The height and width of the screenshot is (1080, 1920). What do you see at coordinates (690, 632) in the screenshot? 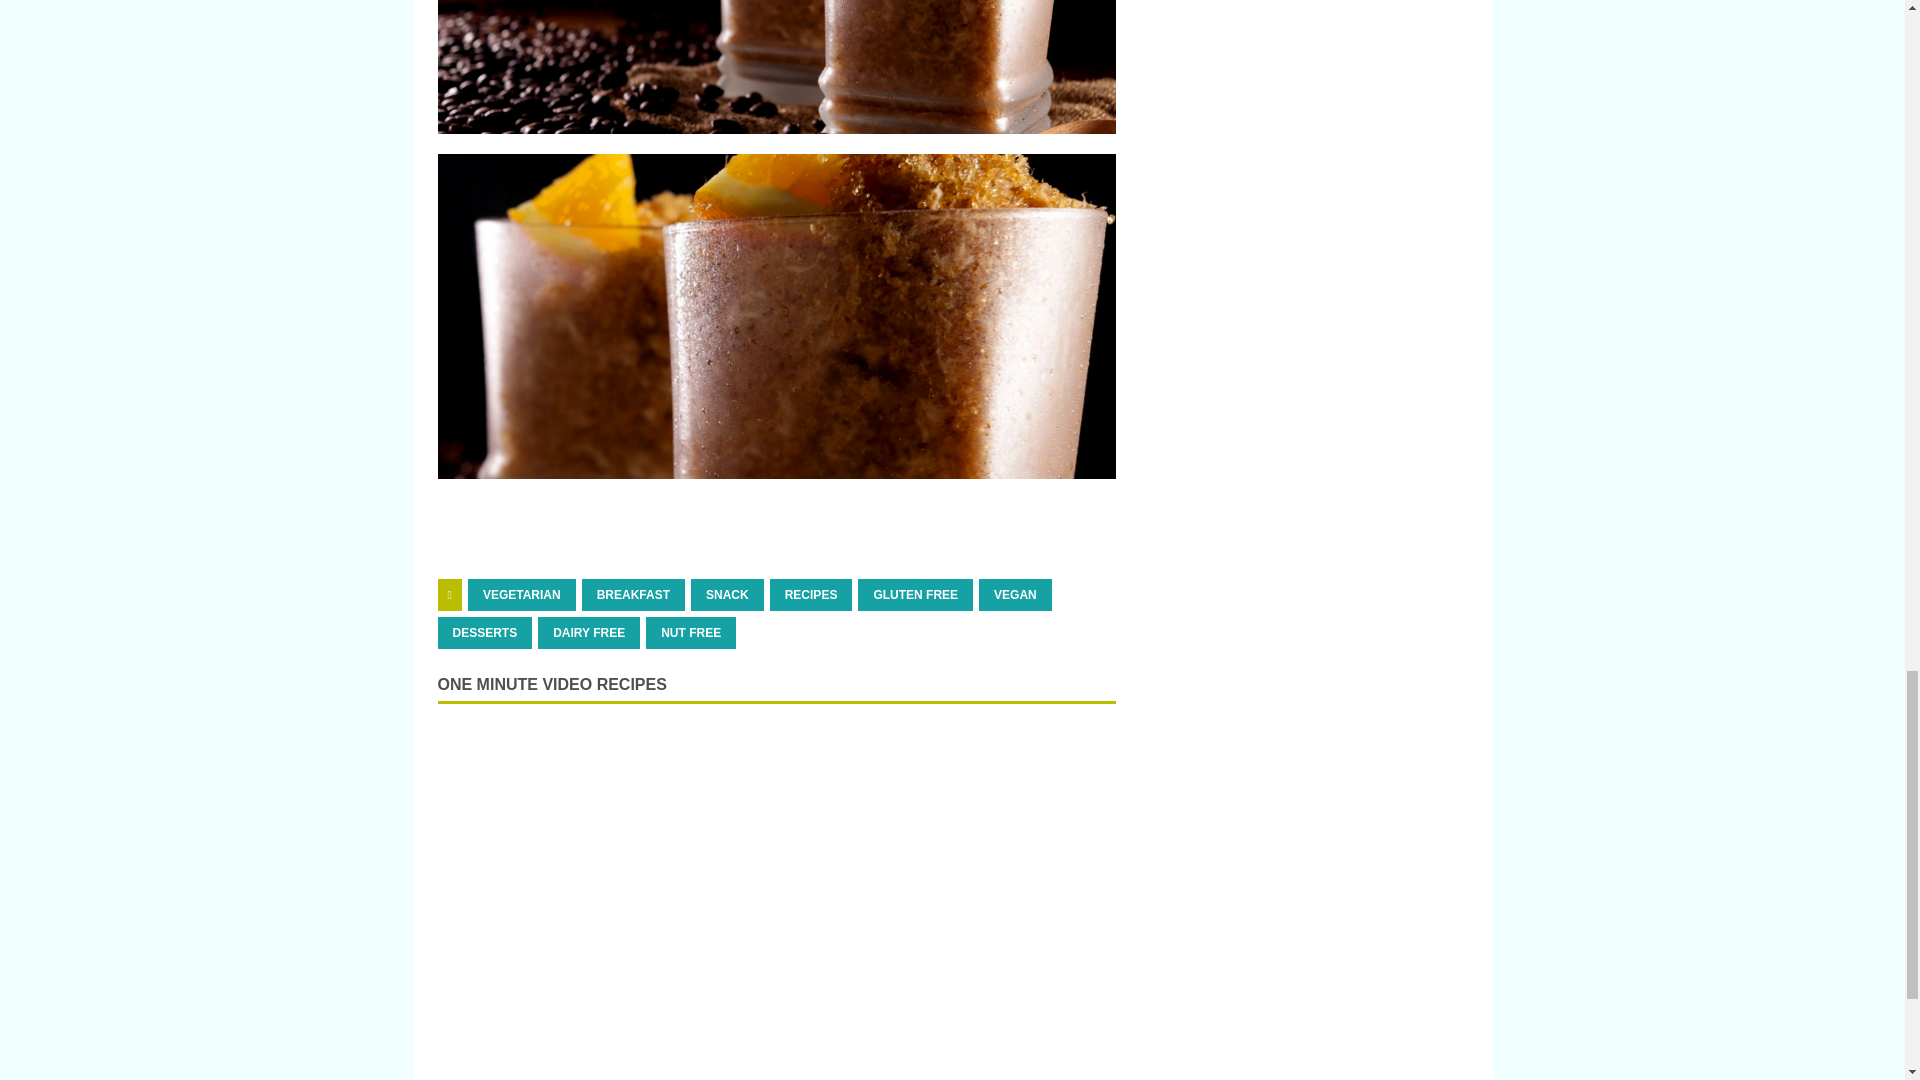
I see `NUT FREE` at bounding box center [690, 632].